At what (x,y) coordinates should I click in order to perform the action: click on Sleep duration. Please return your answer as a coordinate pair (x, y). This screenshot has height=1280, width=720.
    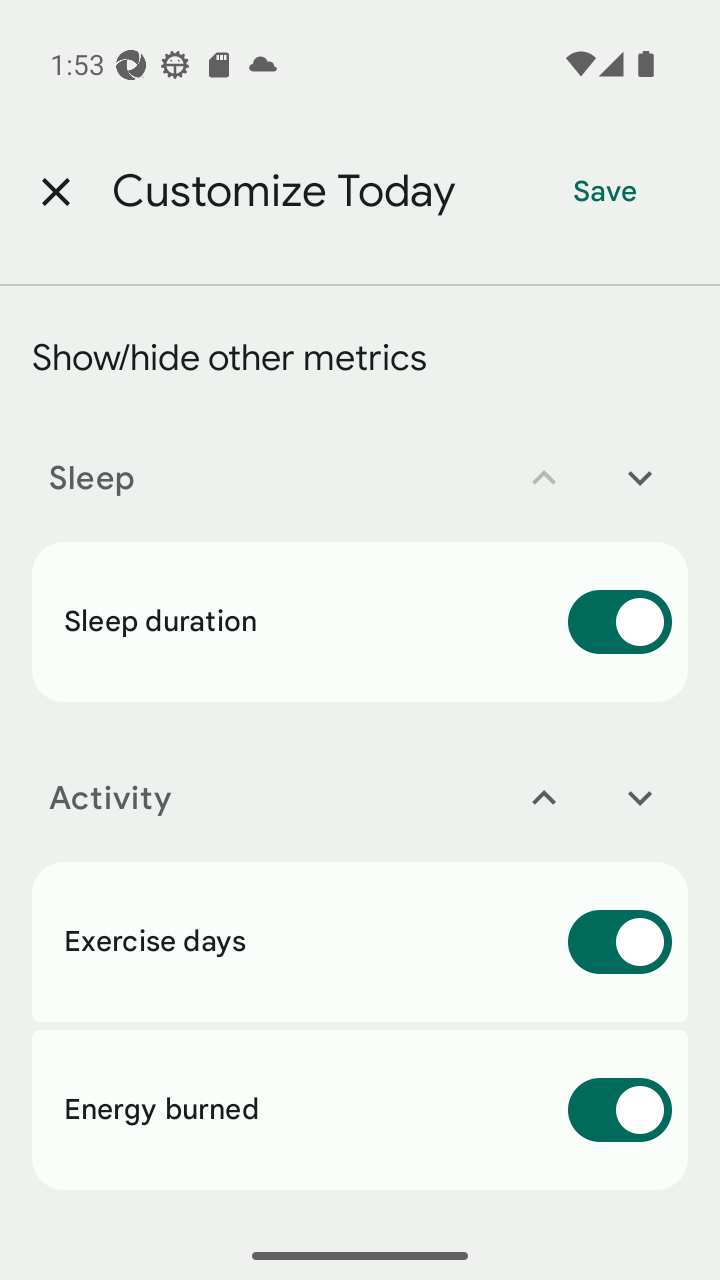
    Looking at the image, I should click on (360, 621).